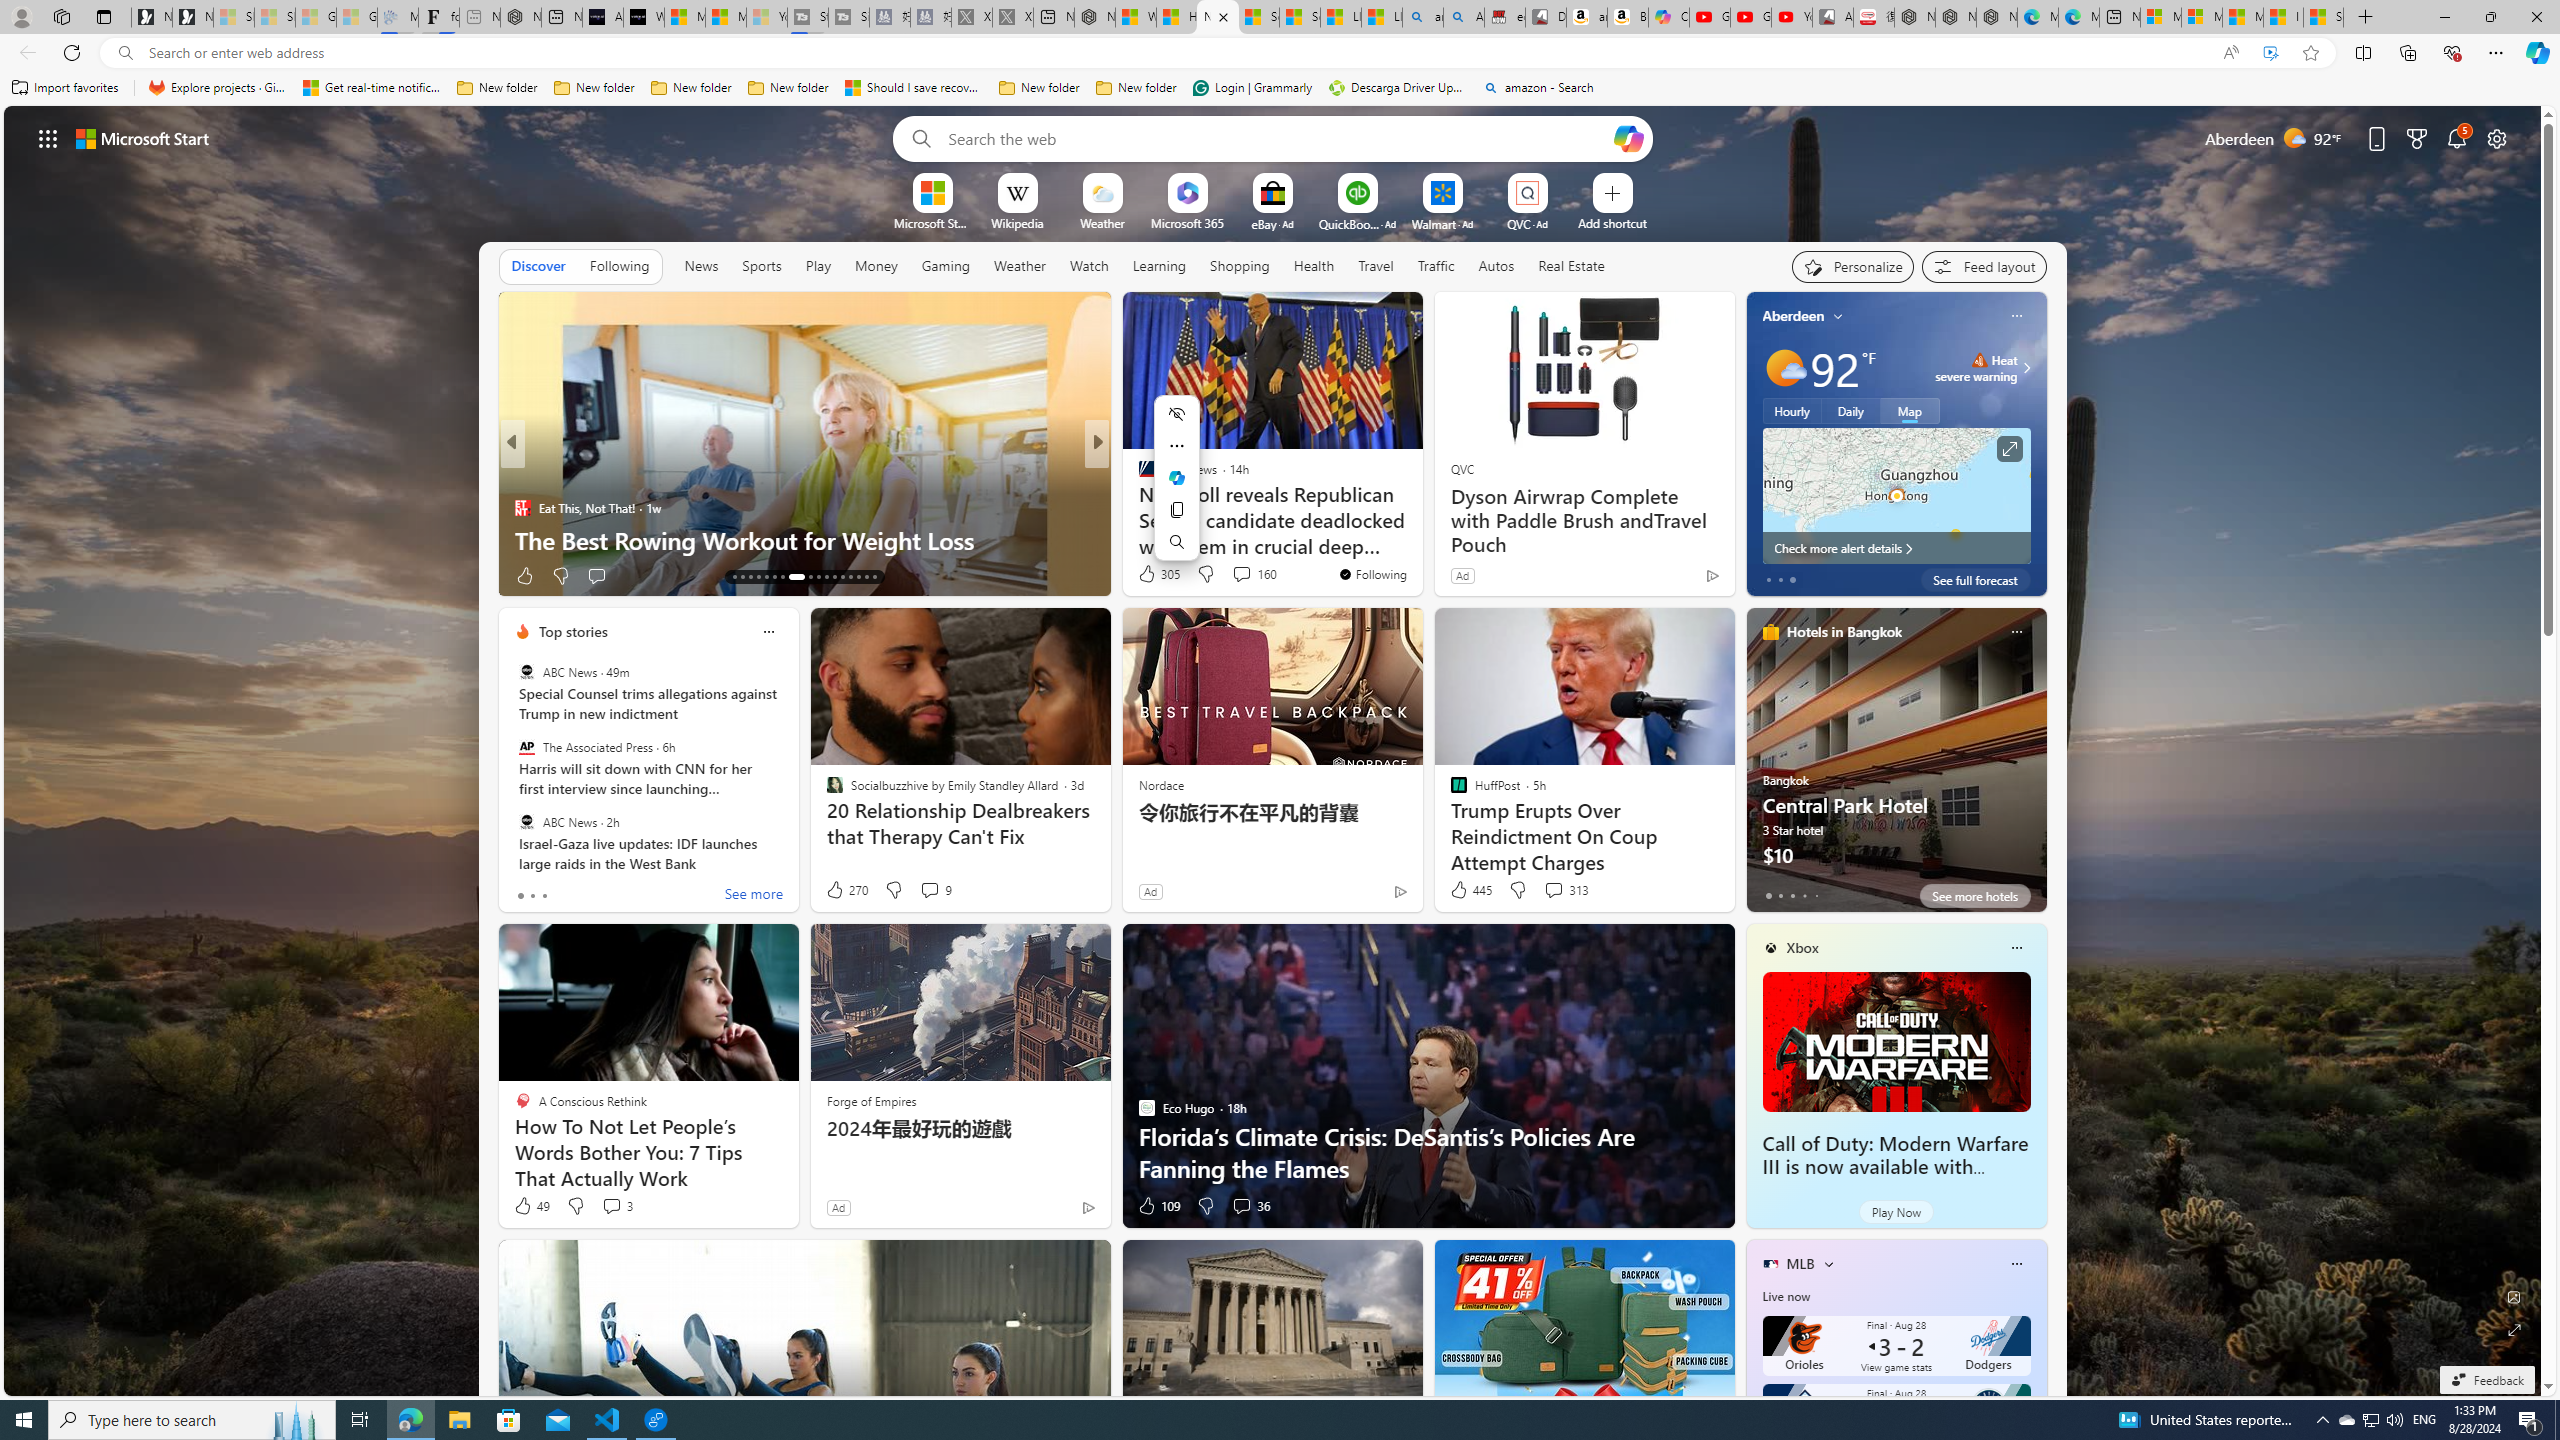 This screenshot has height=1440, width=2560. What do you see at coordinates (1236, 575) in the screenshot?
I see `View comments 6 Comment` at bounding box center [1236, 575].